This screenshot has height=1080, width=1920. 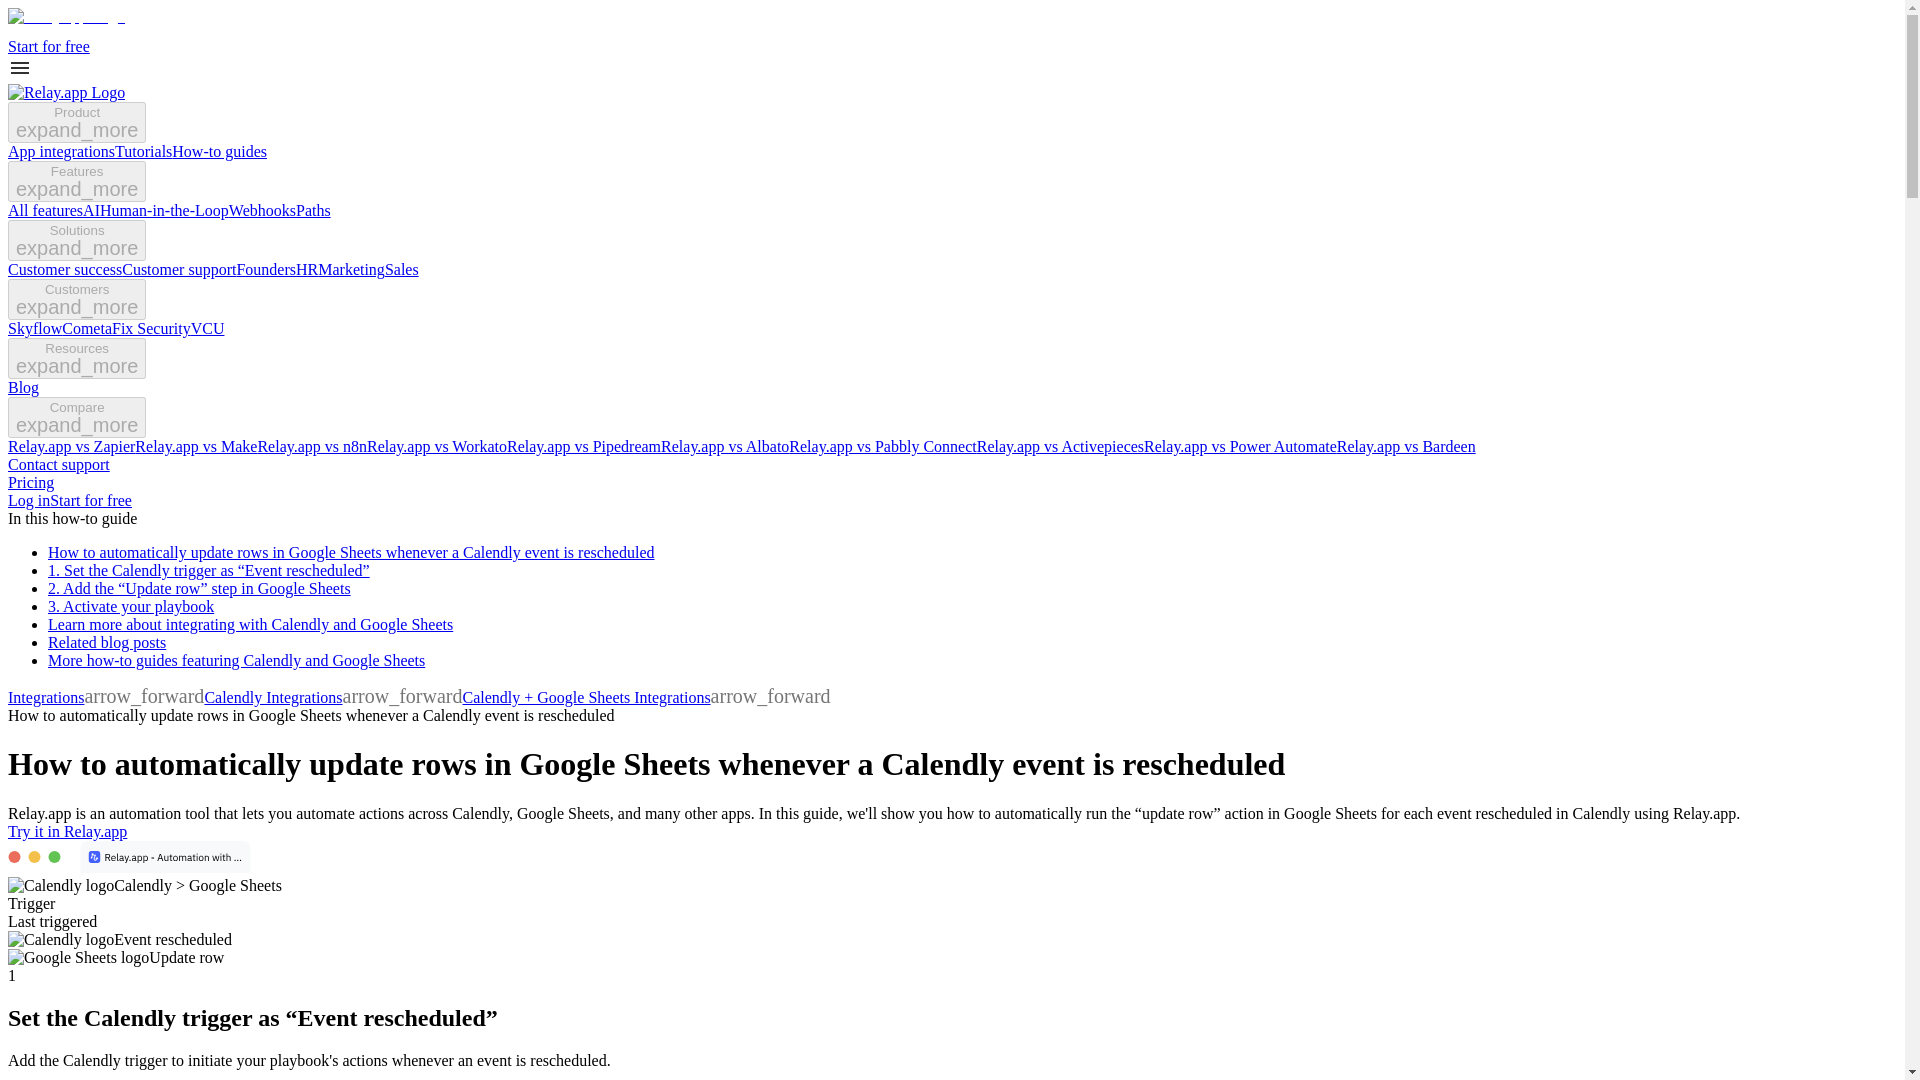 What do you see at coordinates (306, 269) in the screenshot?
I see `HR` at bounding box center [306, 269].